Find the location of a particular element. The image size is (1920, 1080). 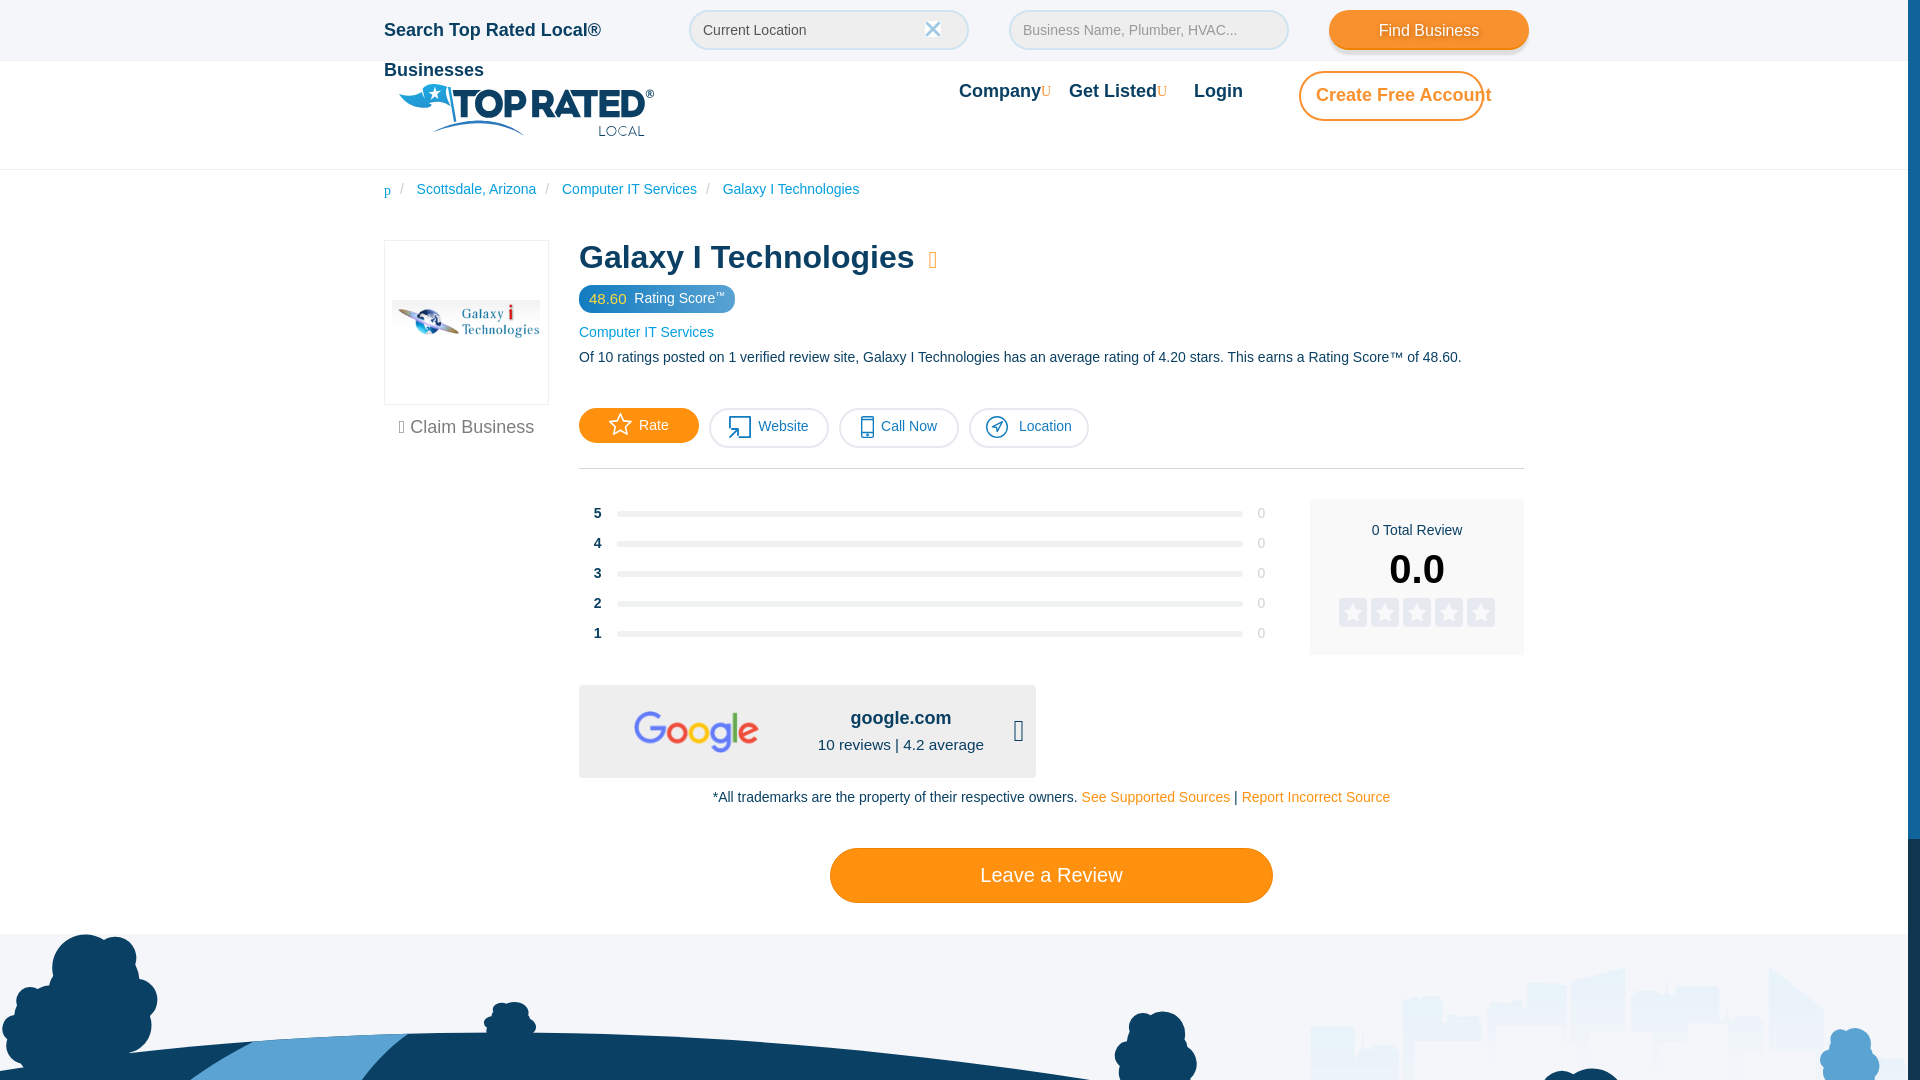

Scottsdale, Arizona is located at coordinates (476, 188).